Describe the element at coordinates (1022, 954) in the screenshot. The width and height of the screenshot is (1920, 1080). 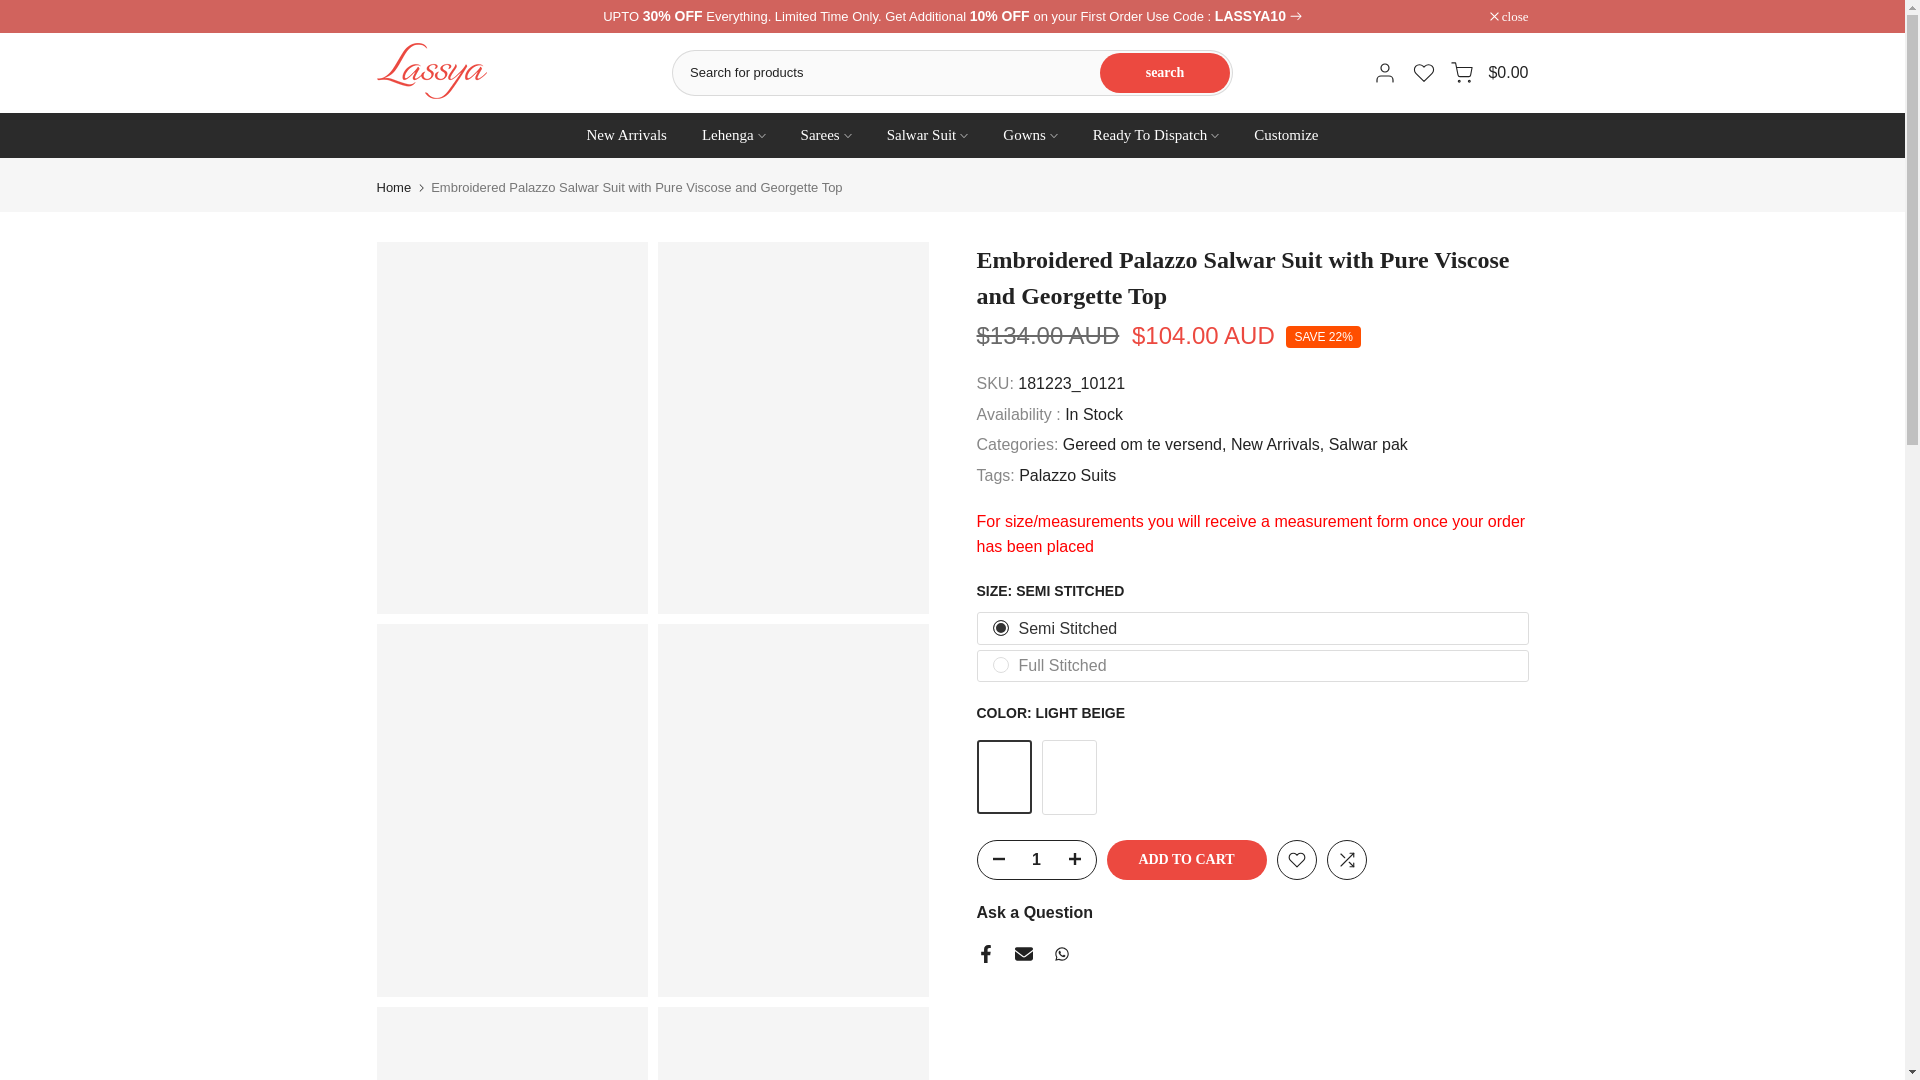
I see `Share on Email` at that location.